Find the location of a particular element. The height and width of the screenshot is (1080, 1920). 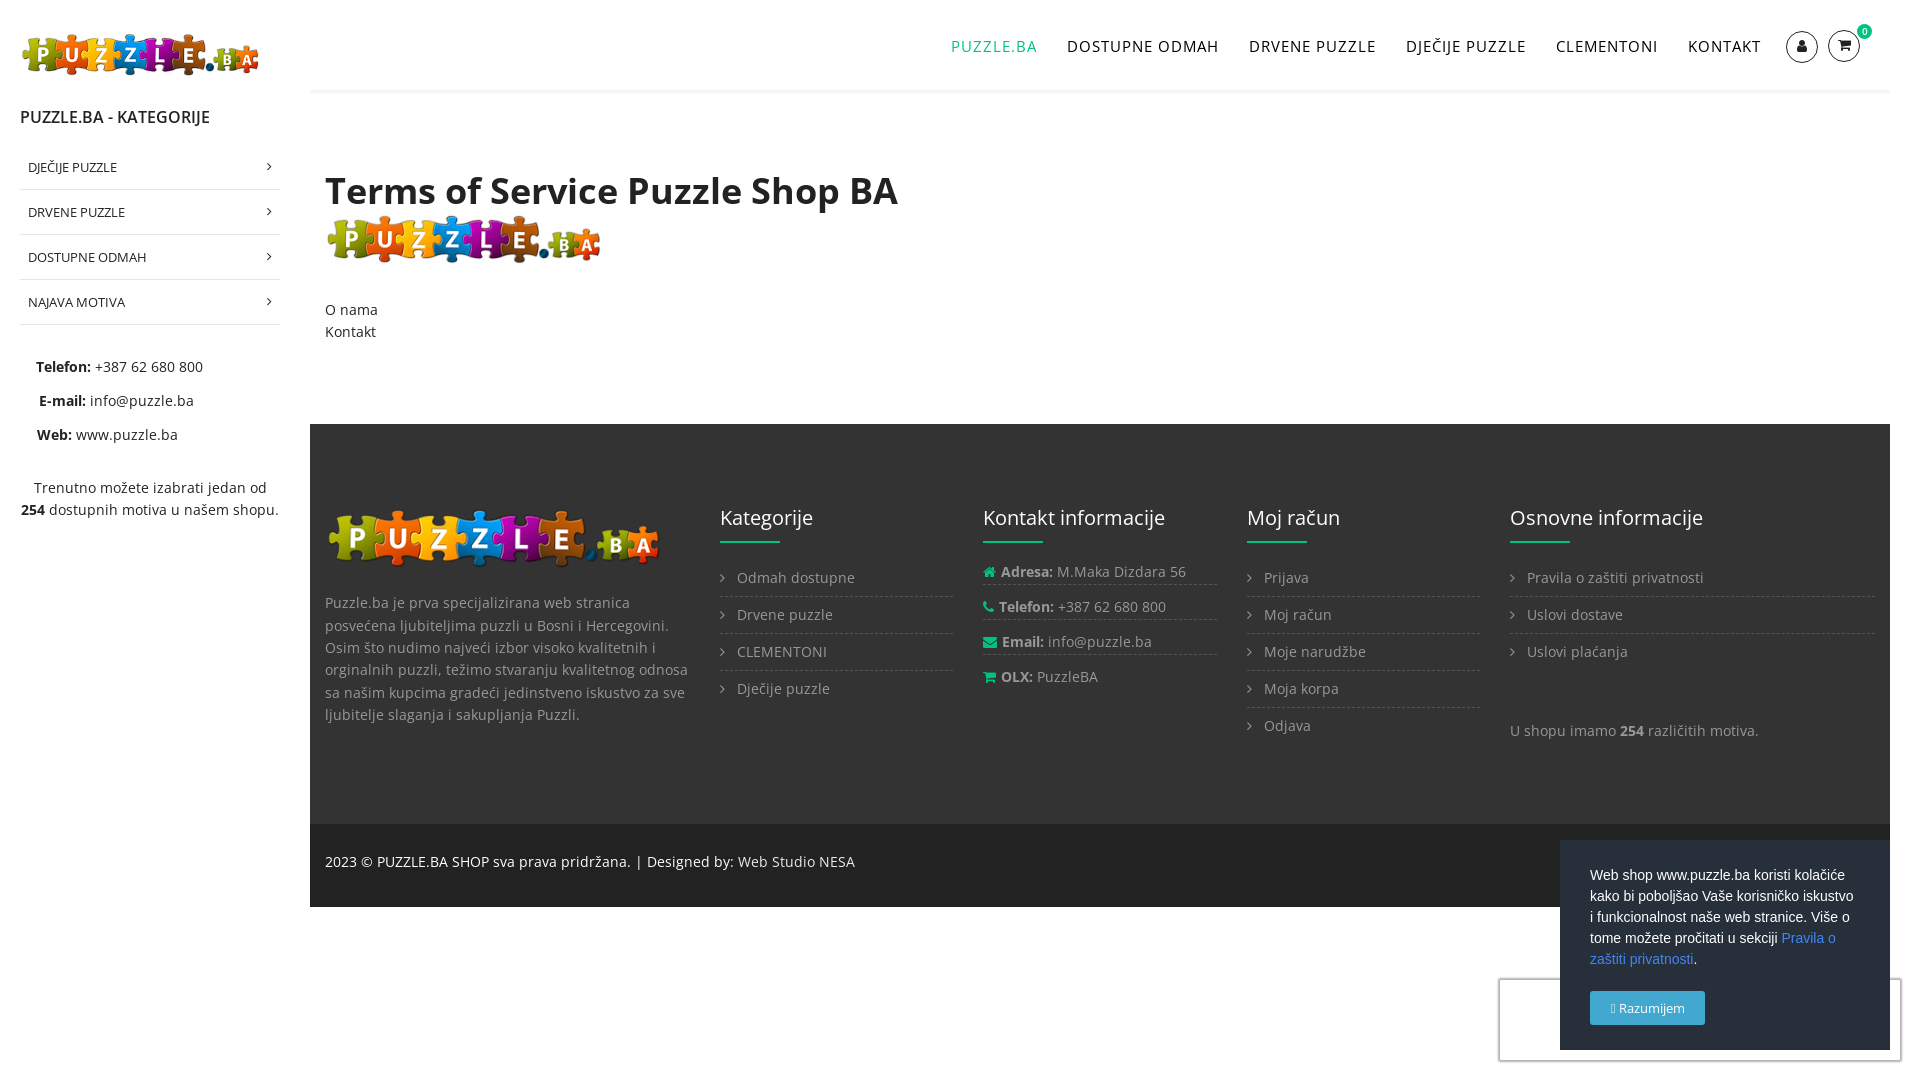

O nama is located at coordinates (352, 310).